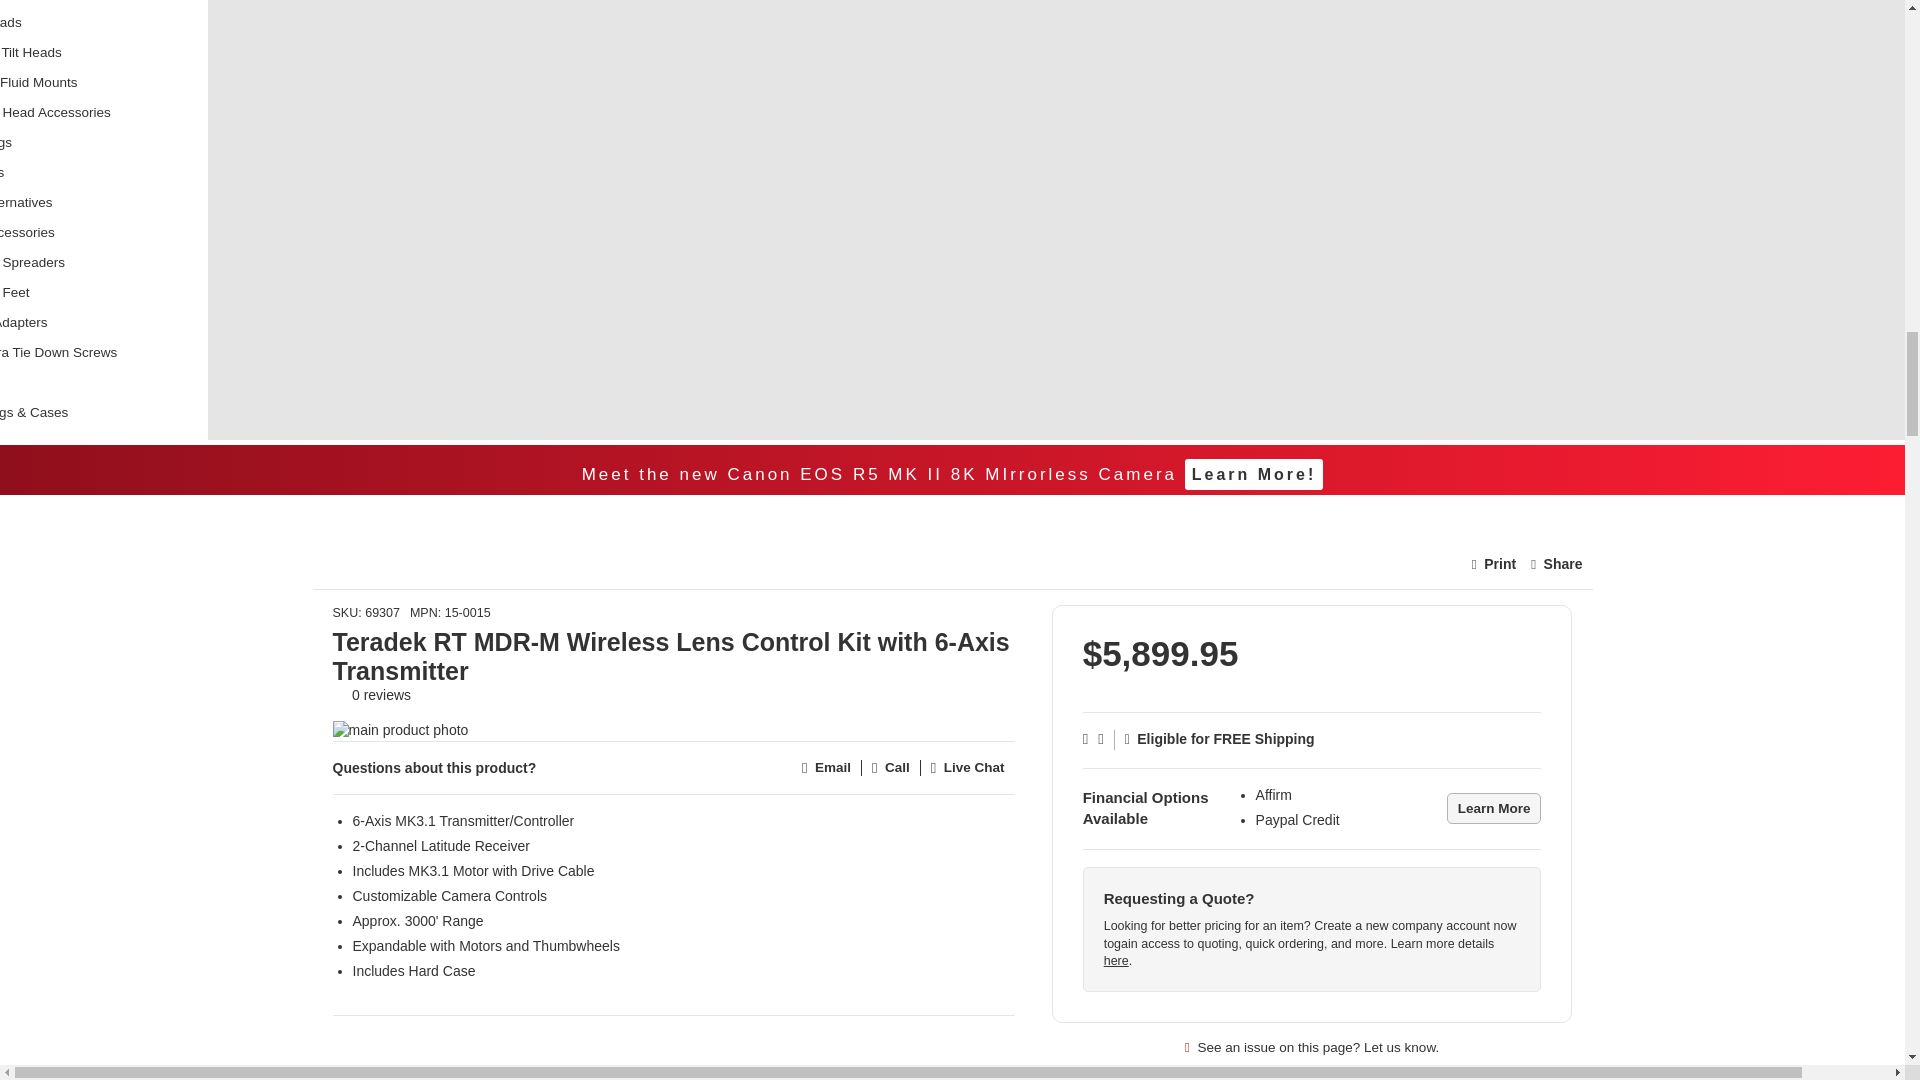 This screenshot has height=1080, width=1920. Describe the element at coordinates (1494, 564) in the screenshot. I see `Print` at that location.